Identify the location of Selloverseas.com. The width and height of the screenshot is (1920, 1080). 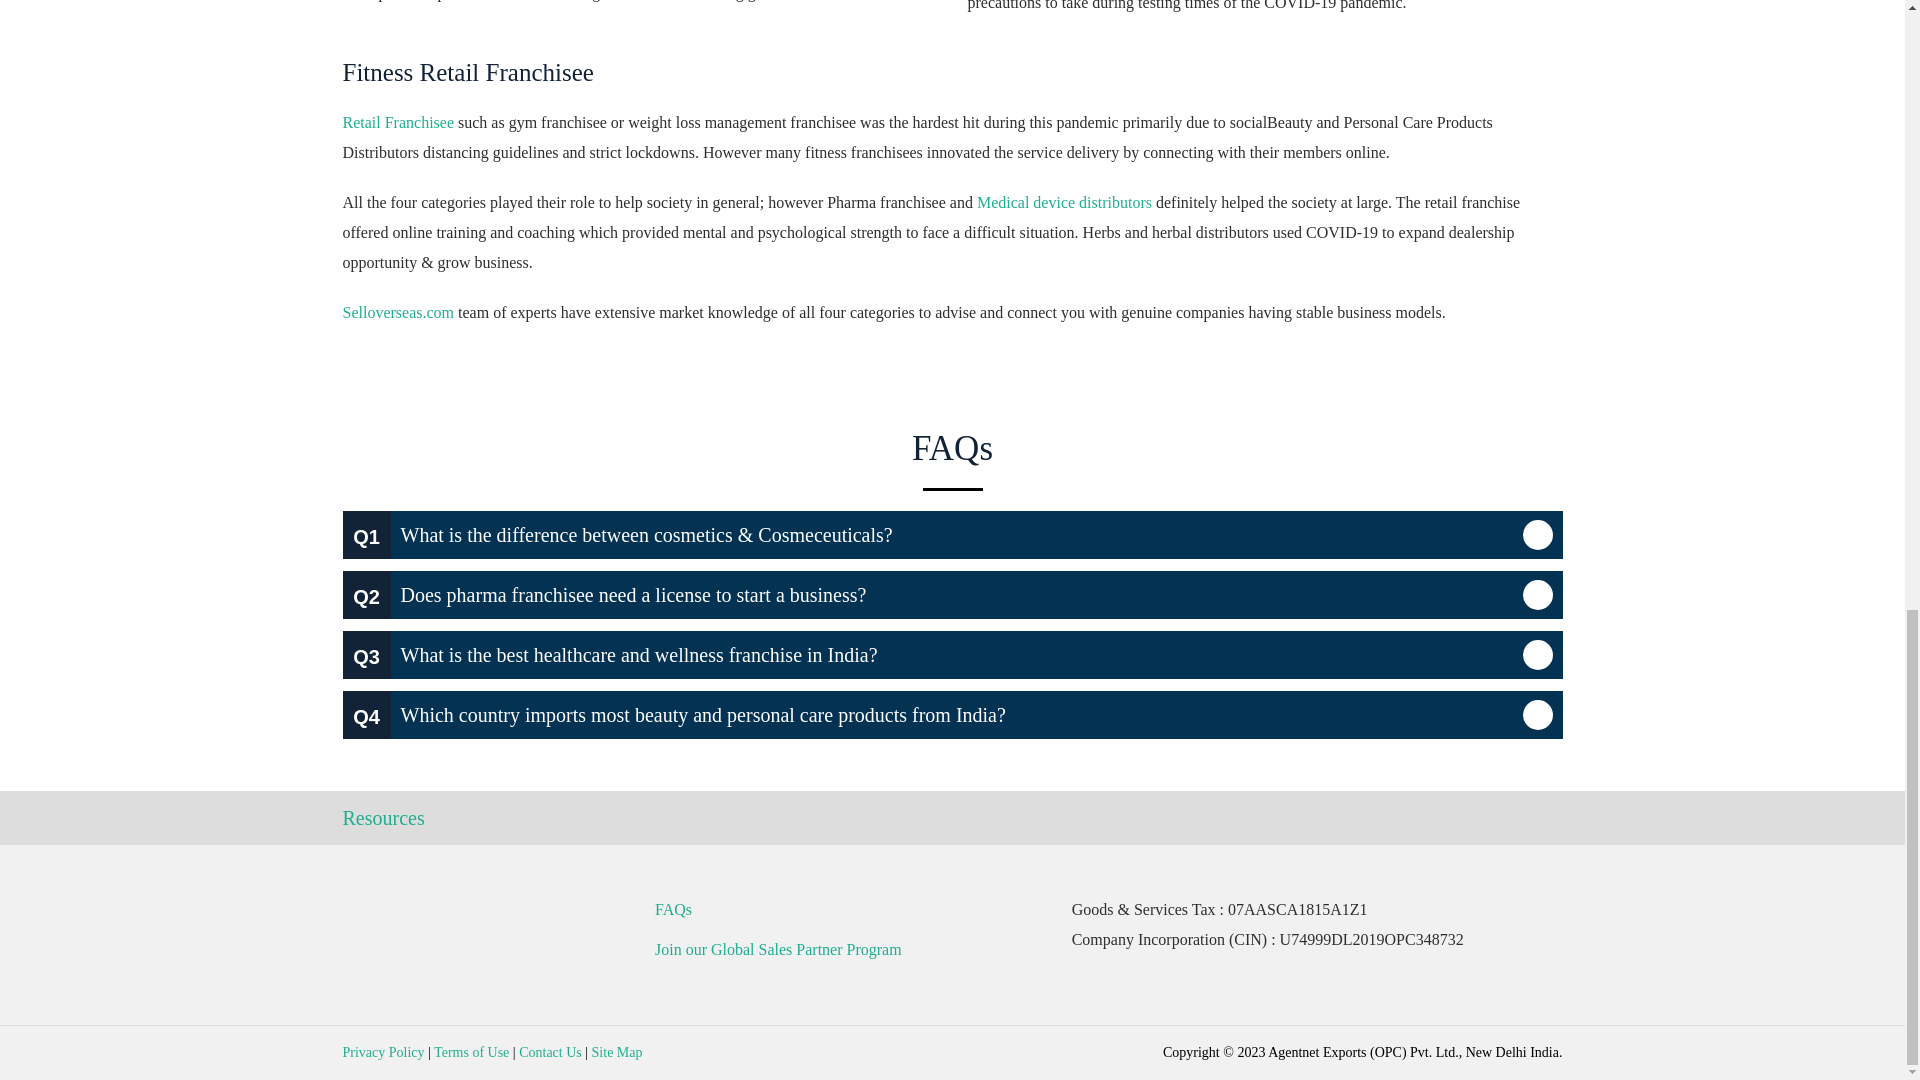
(397, 312).